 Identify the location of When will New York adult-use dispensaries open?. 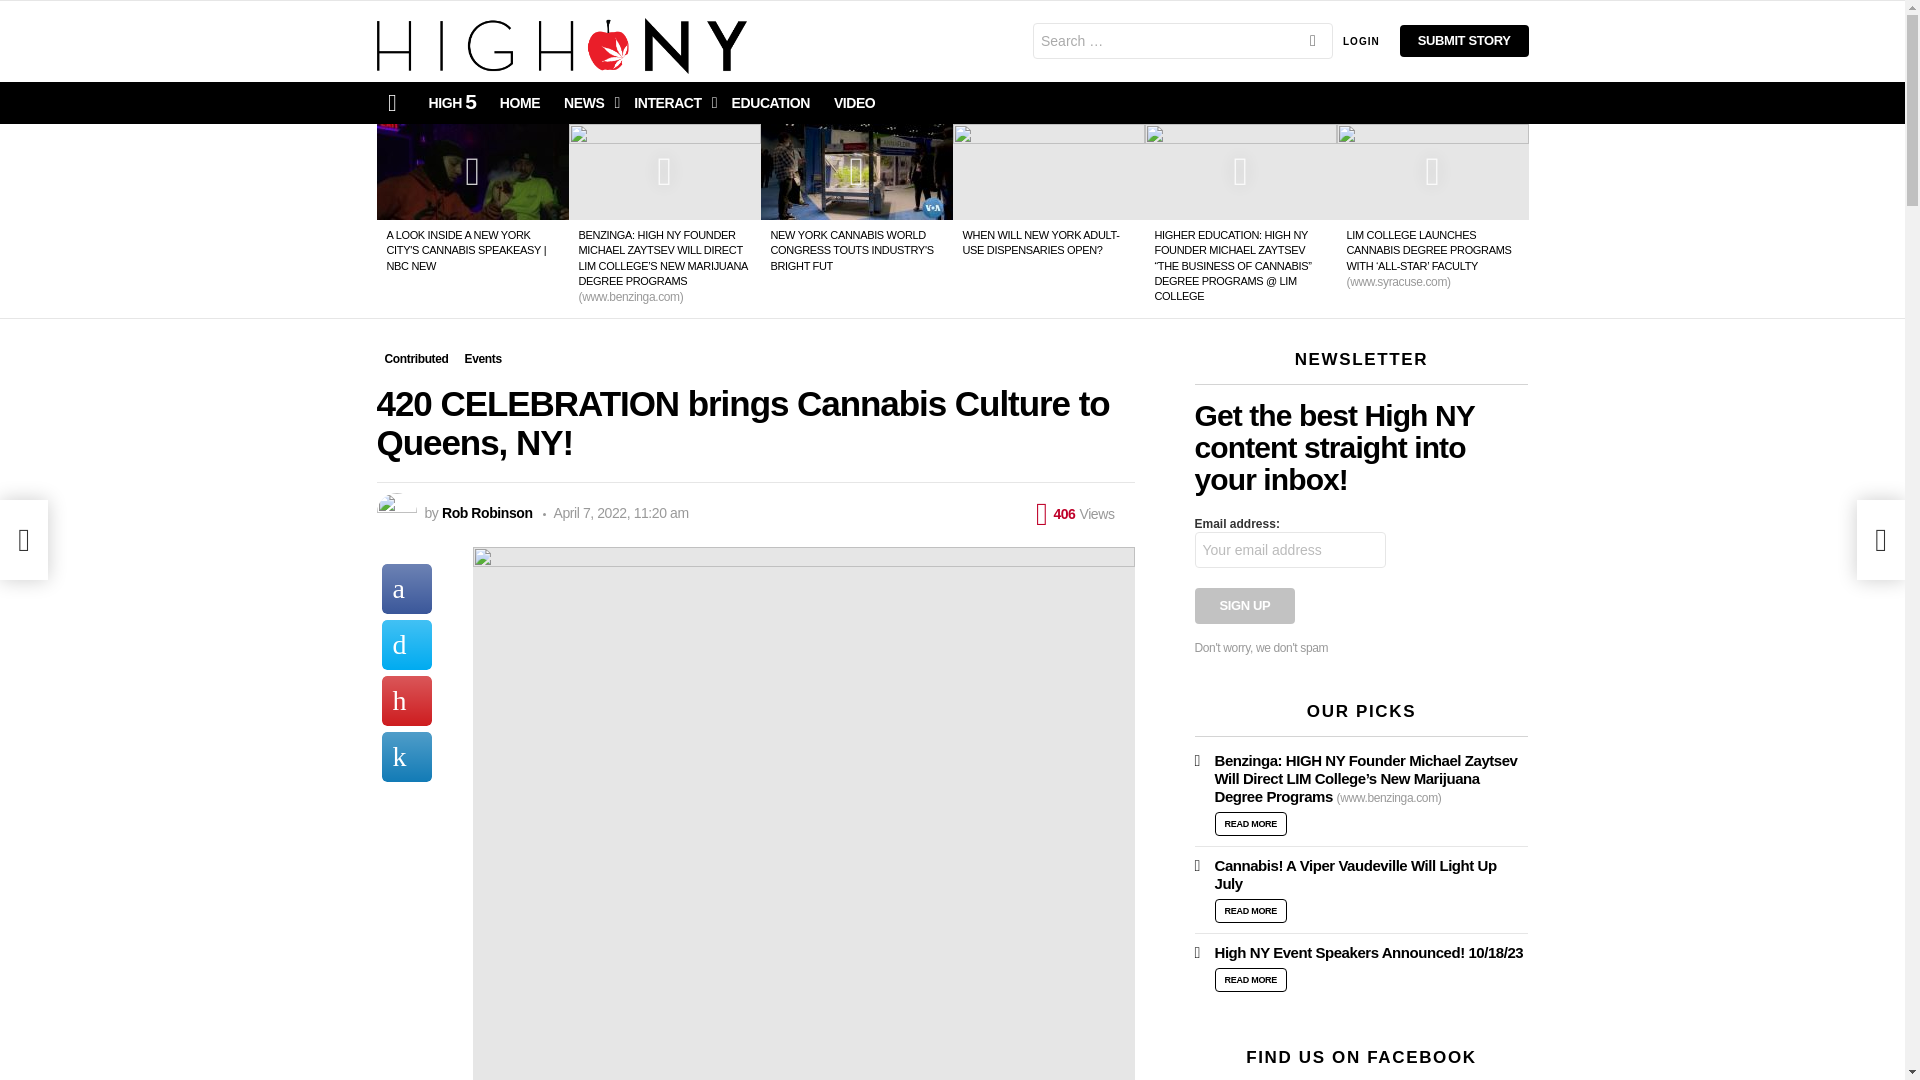
(1048, 172).